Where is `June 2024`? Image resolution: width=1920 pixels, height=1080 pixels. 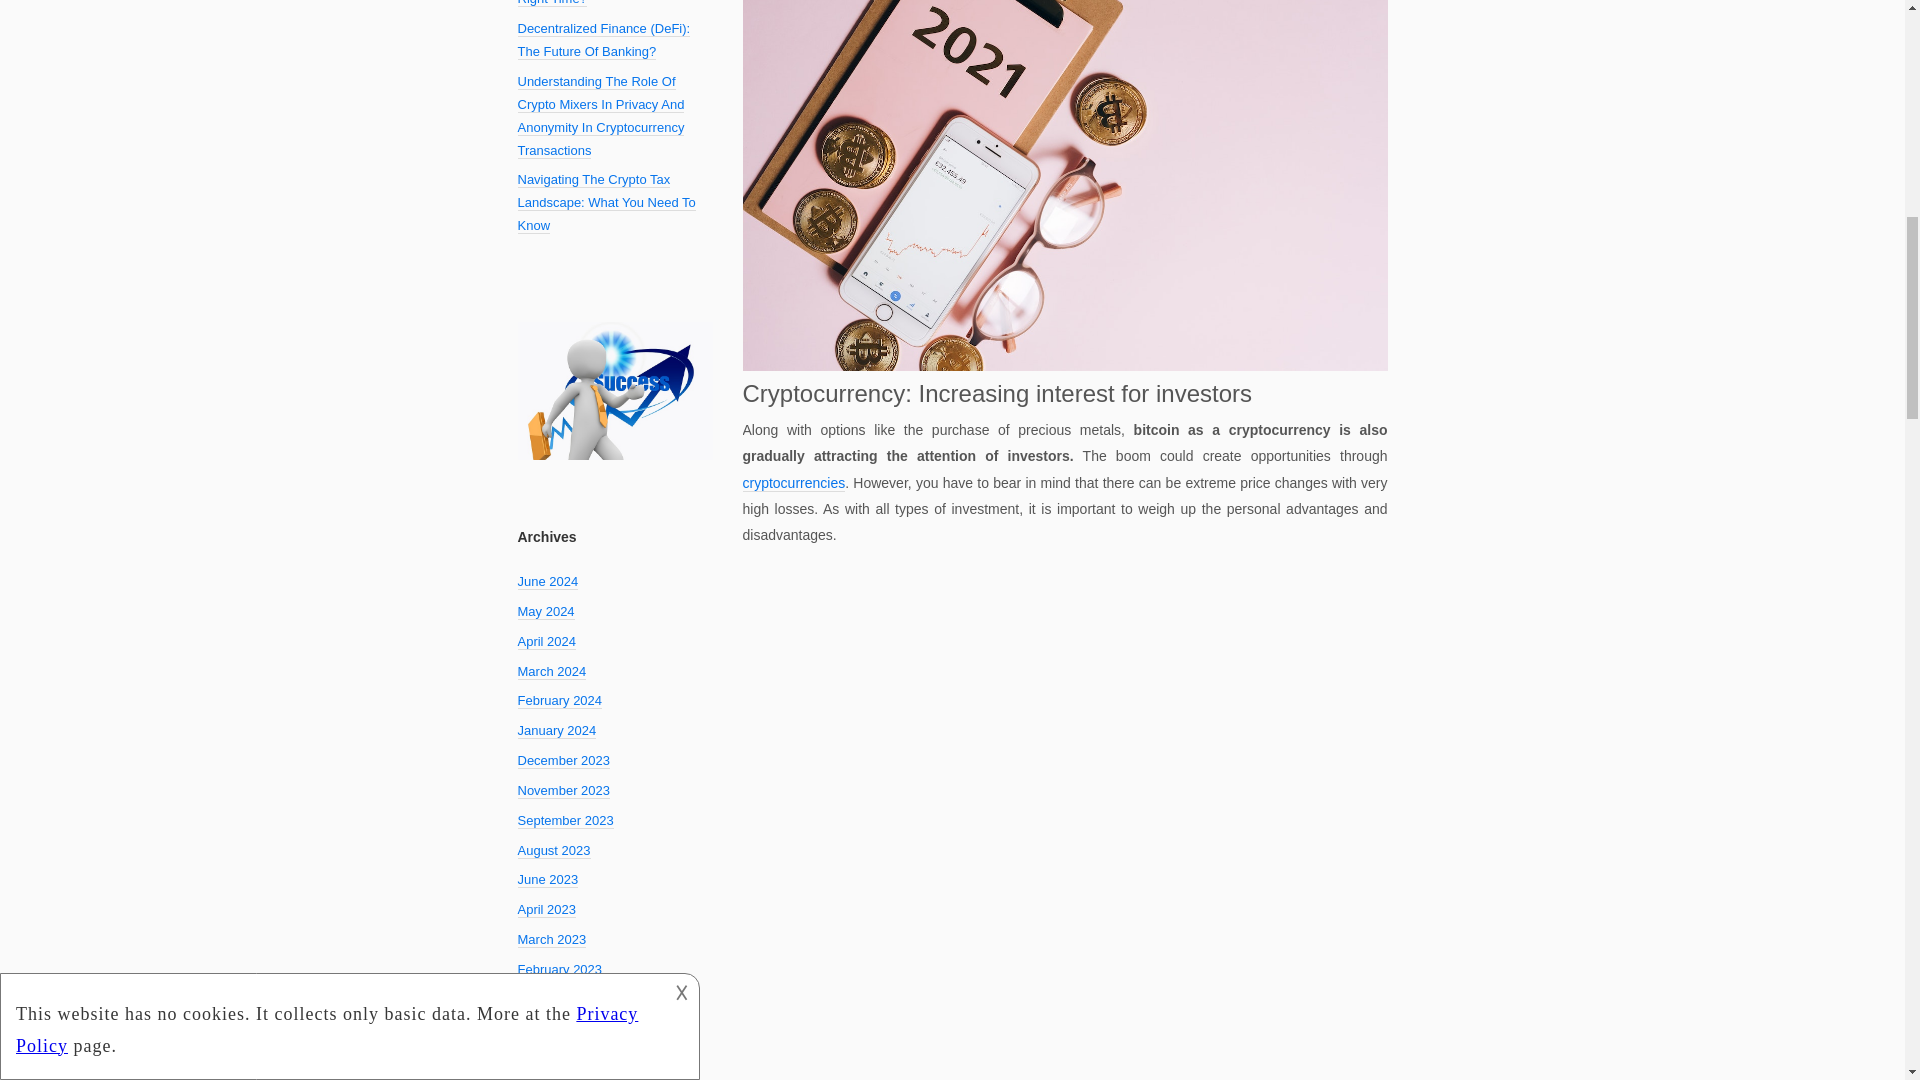
June 2024 is located at coordinates (548, 581).